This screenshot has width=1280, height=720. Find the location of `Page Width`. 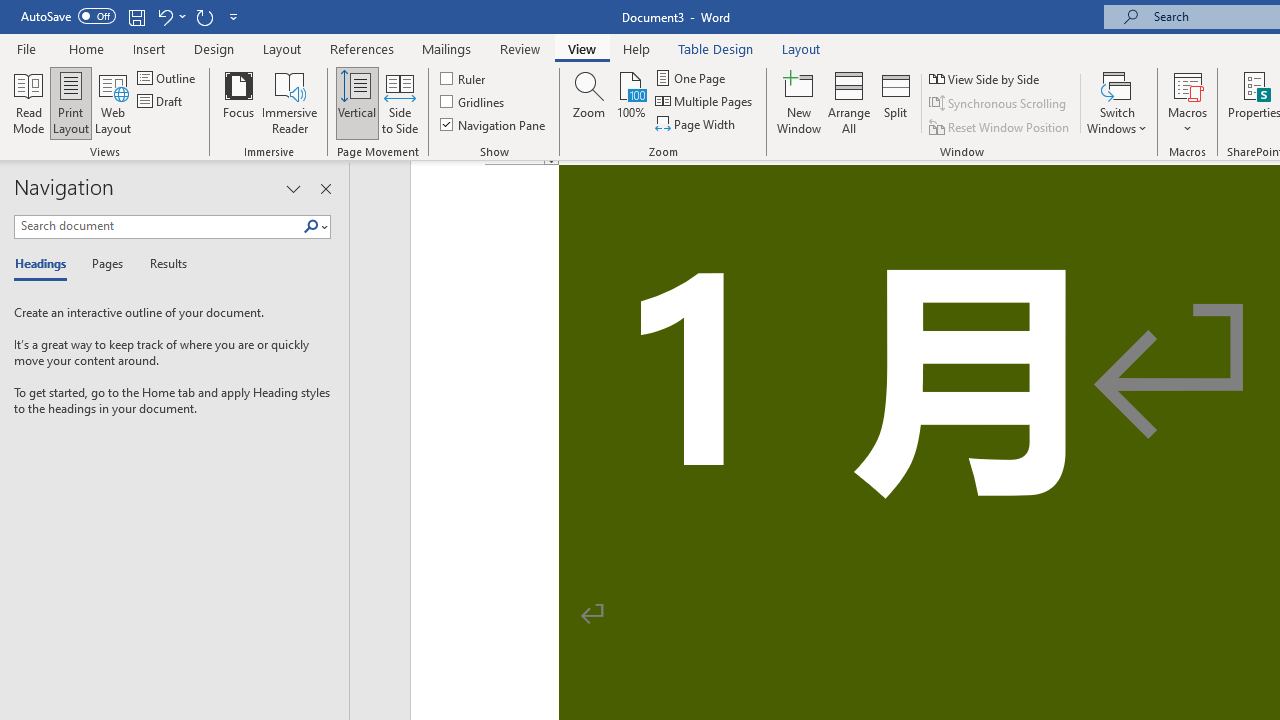

Page Width is located at coordinates (696, 124).